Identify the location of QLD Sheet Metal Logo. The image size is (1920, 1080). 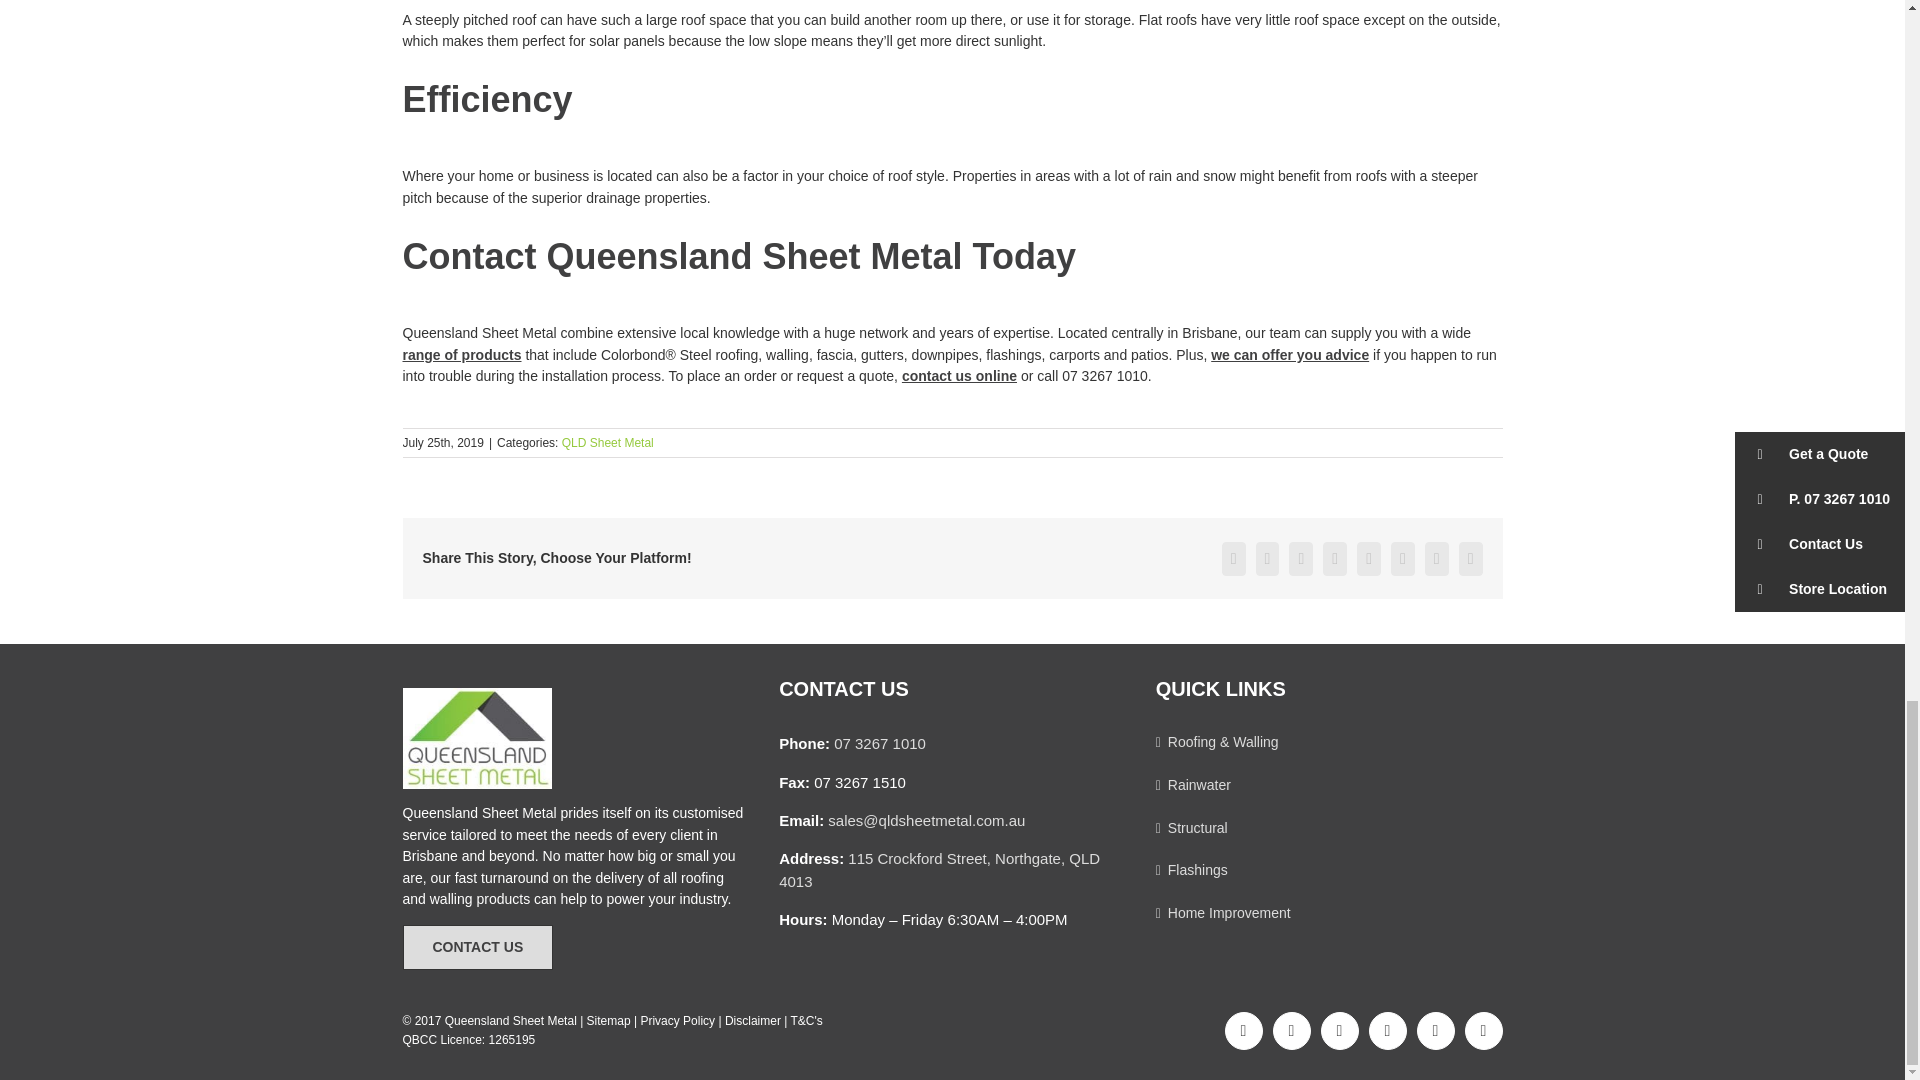
(476, 738).